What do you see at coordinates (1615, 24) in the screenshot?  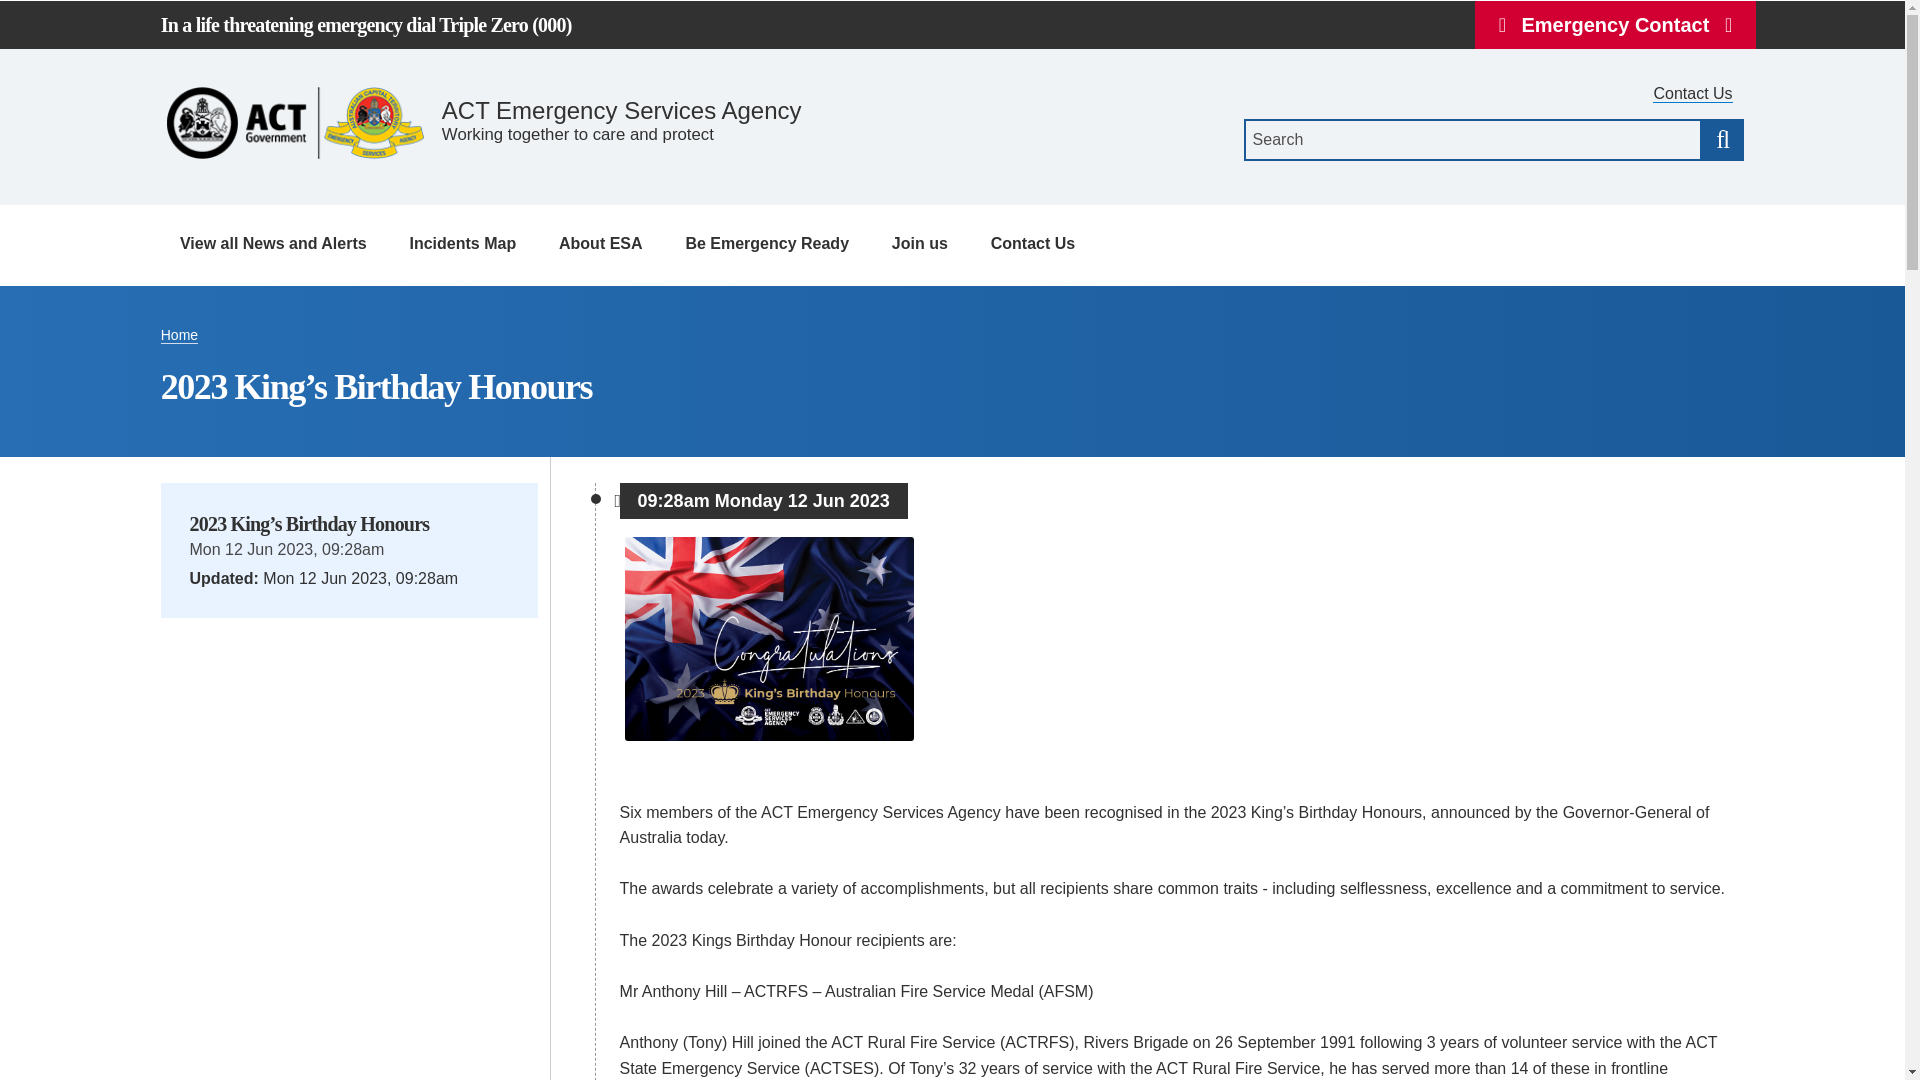 I see `Emergency Contact` at bounding box center [1615, 24].